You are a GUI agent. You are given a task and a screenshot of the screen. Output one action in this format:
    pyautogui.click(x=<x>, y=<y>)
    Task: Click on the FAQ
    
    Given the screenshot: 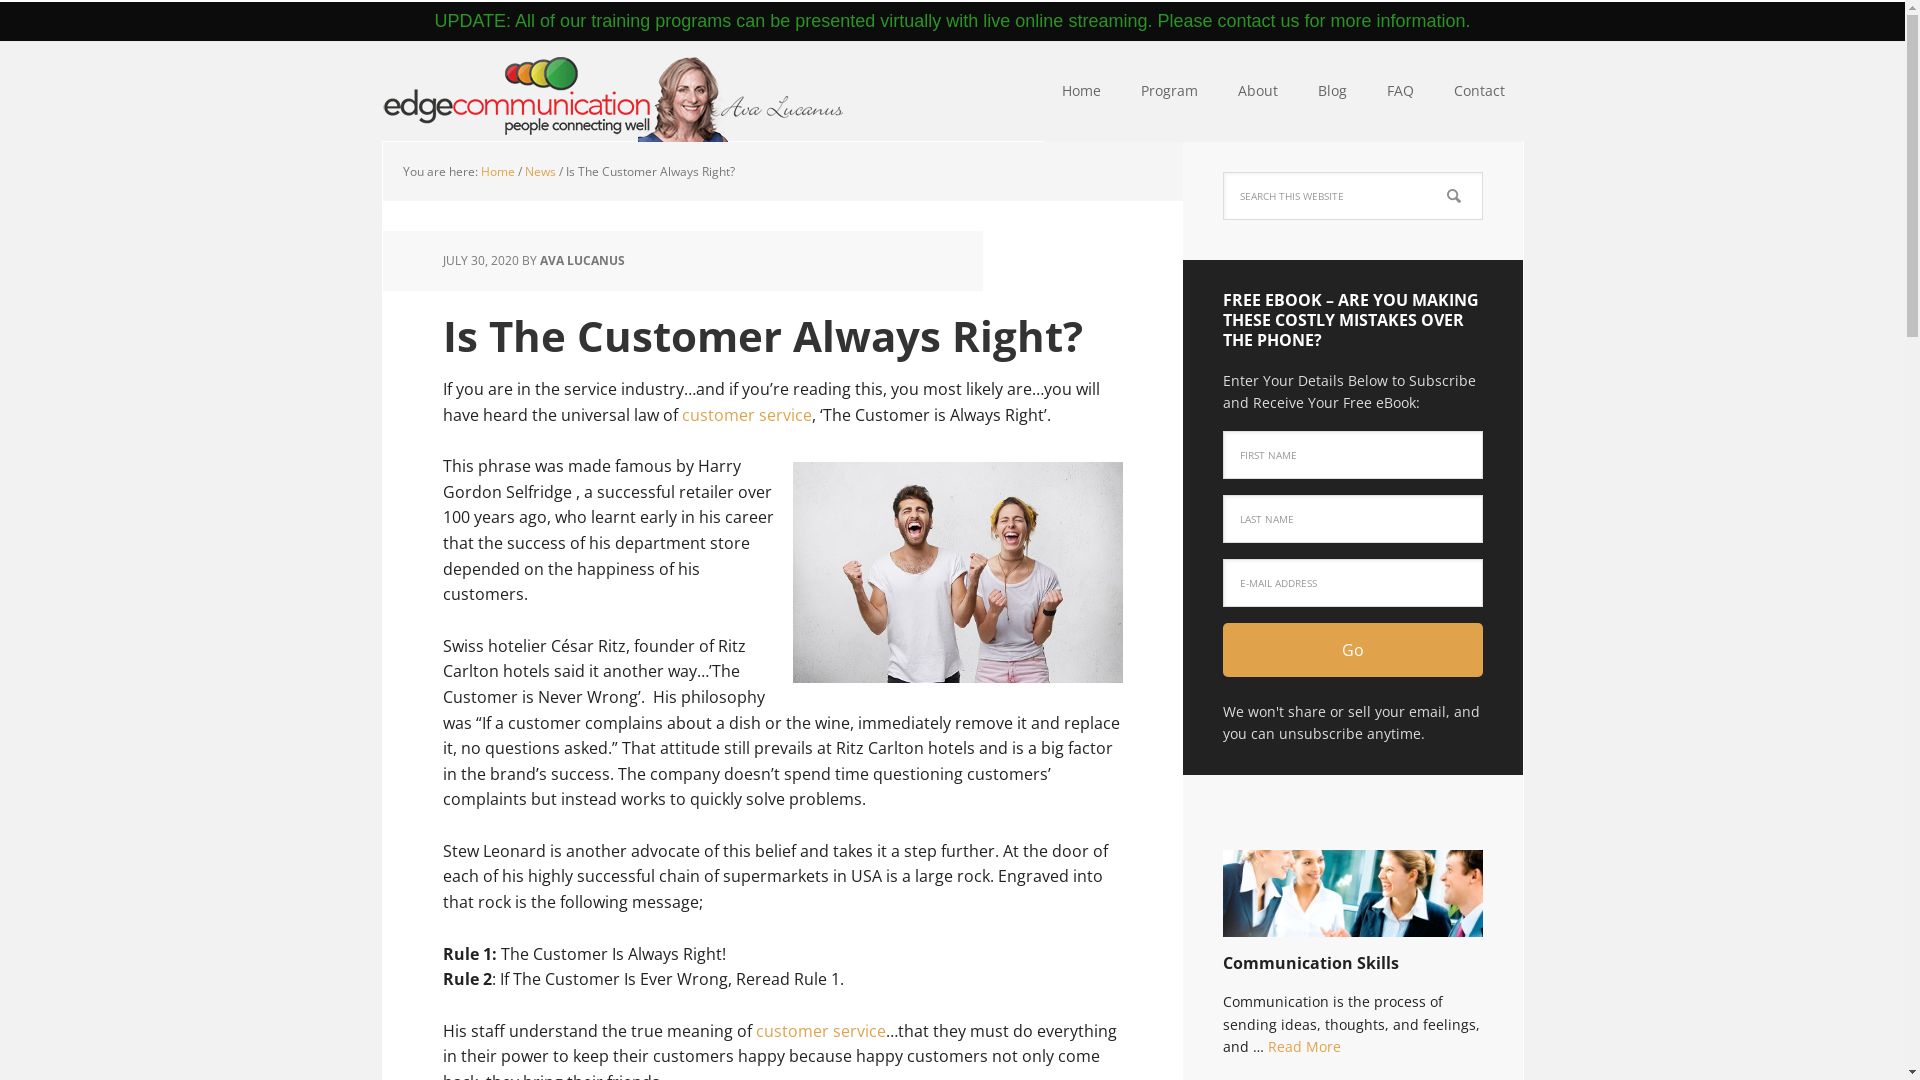 What is the action you would take?
    pyautogui.click(x=1400, y=92)
    